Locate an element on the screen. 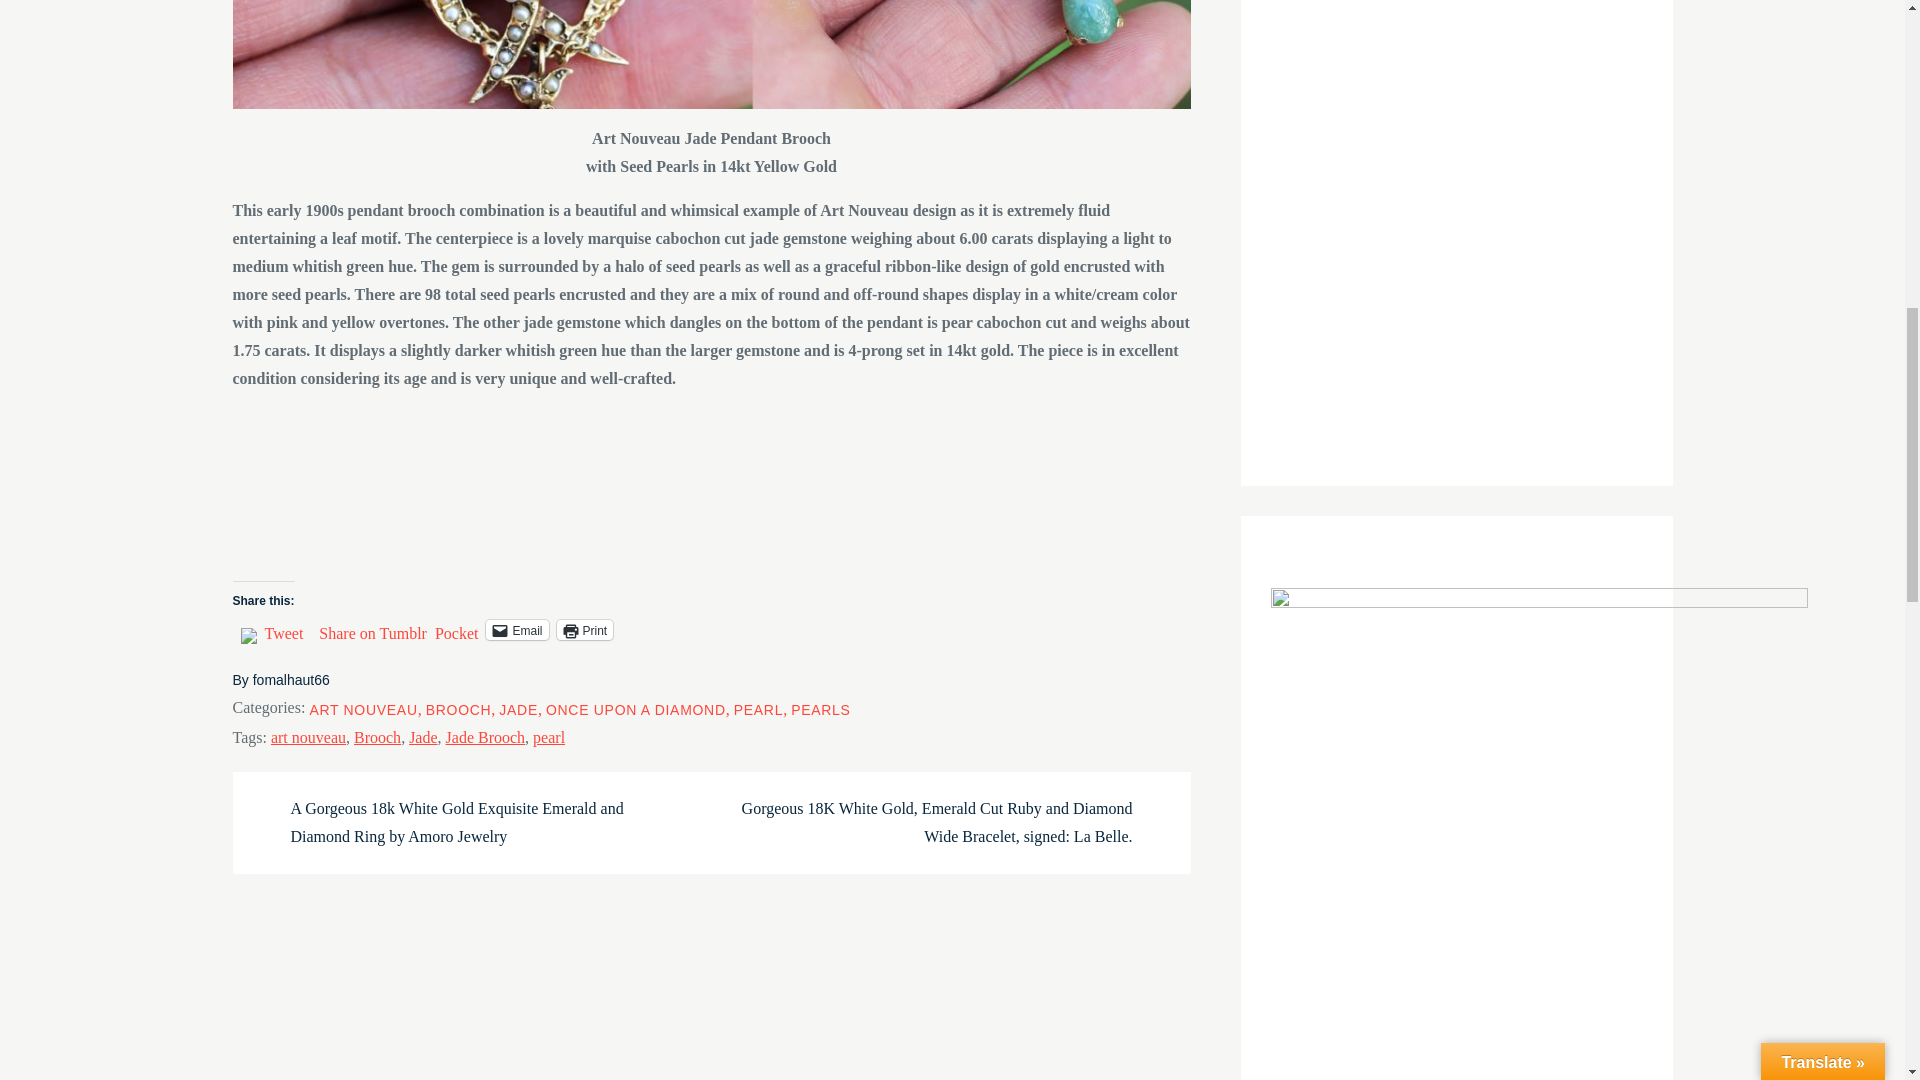  ART NOUVEAU is located at coordinates (362, 710).